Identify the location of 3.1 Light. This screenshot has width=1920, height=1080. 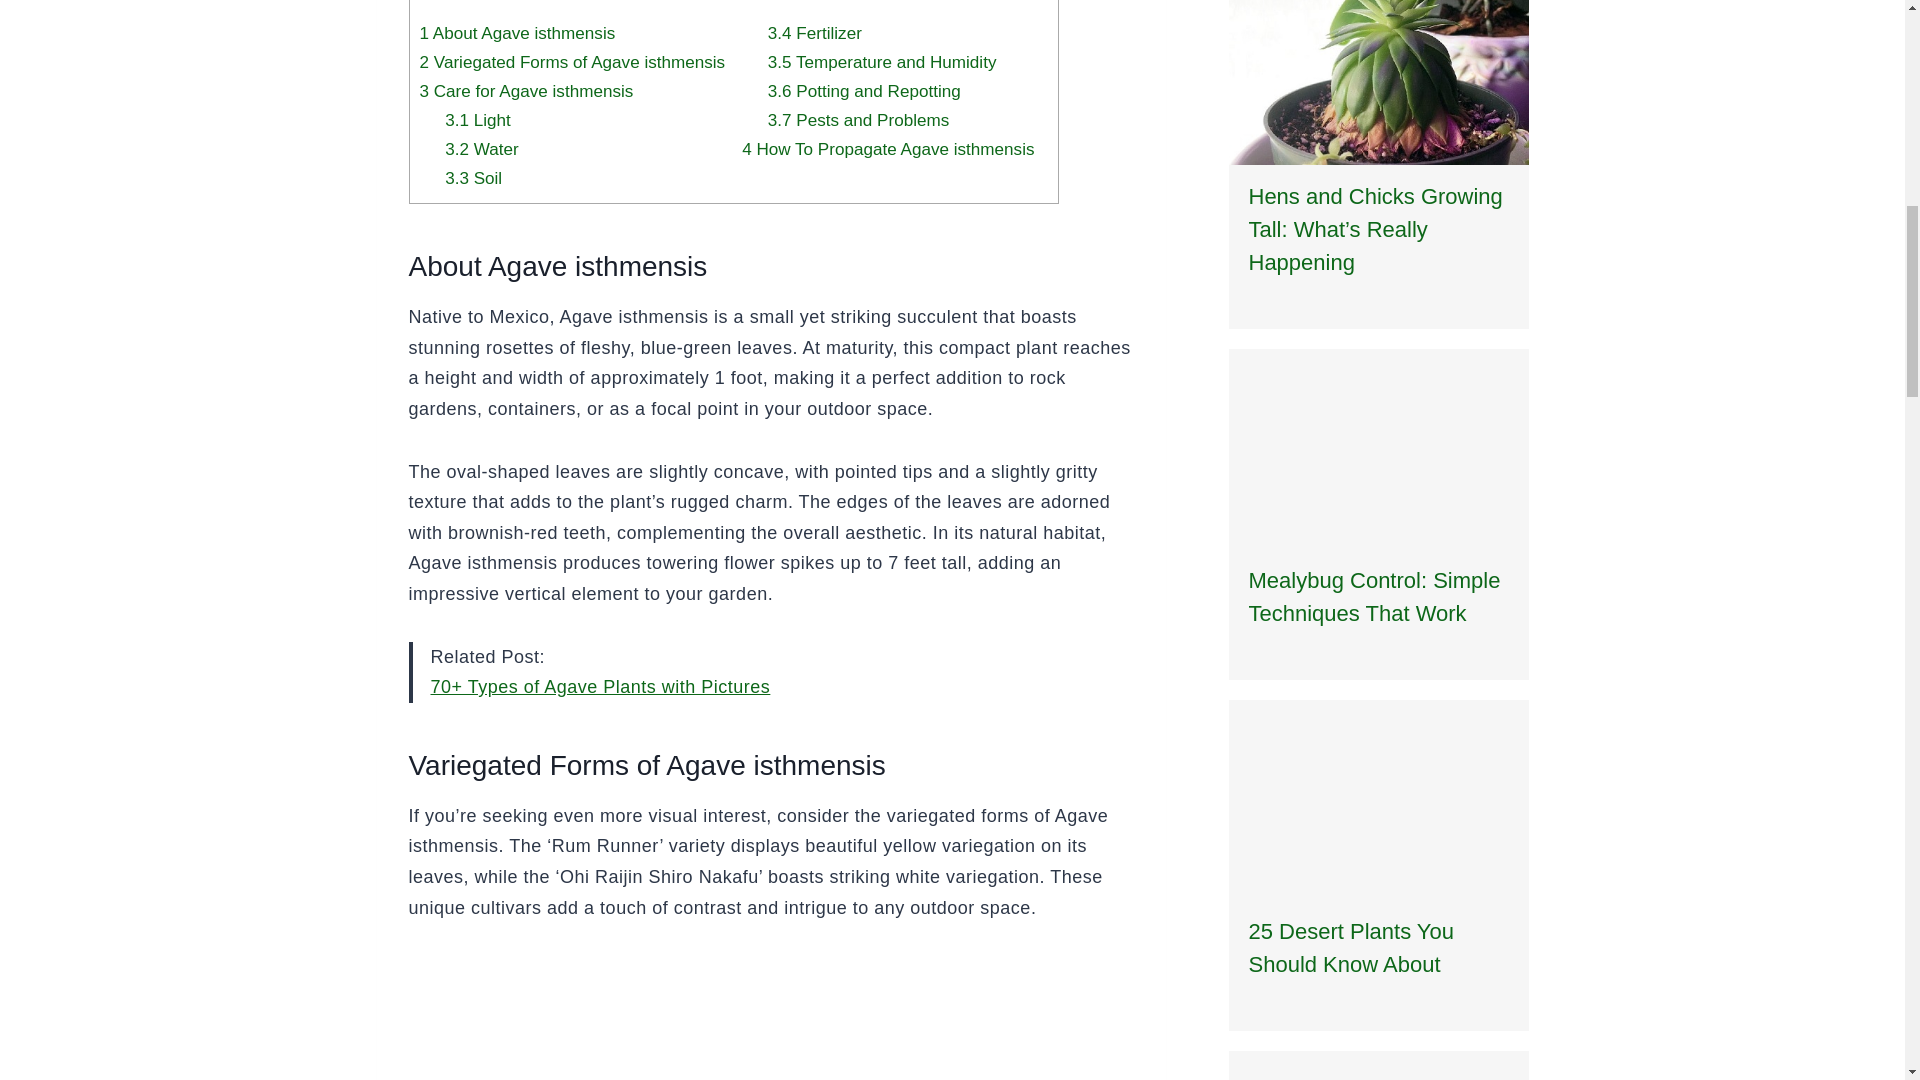
(478, 120).